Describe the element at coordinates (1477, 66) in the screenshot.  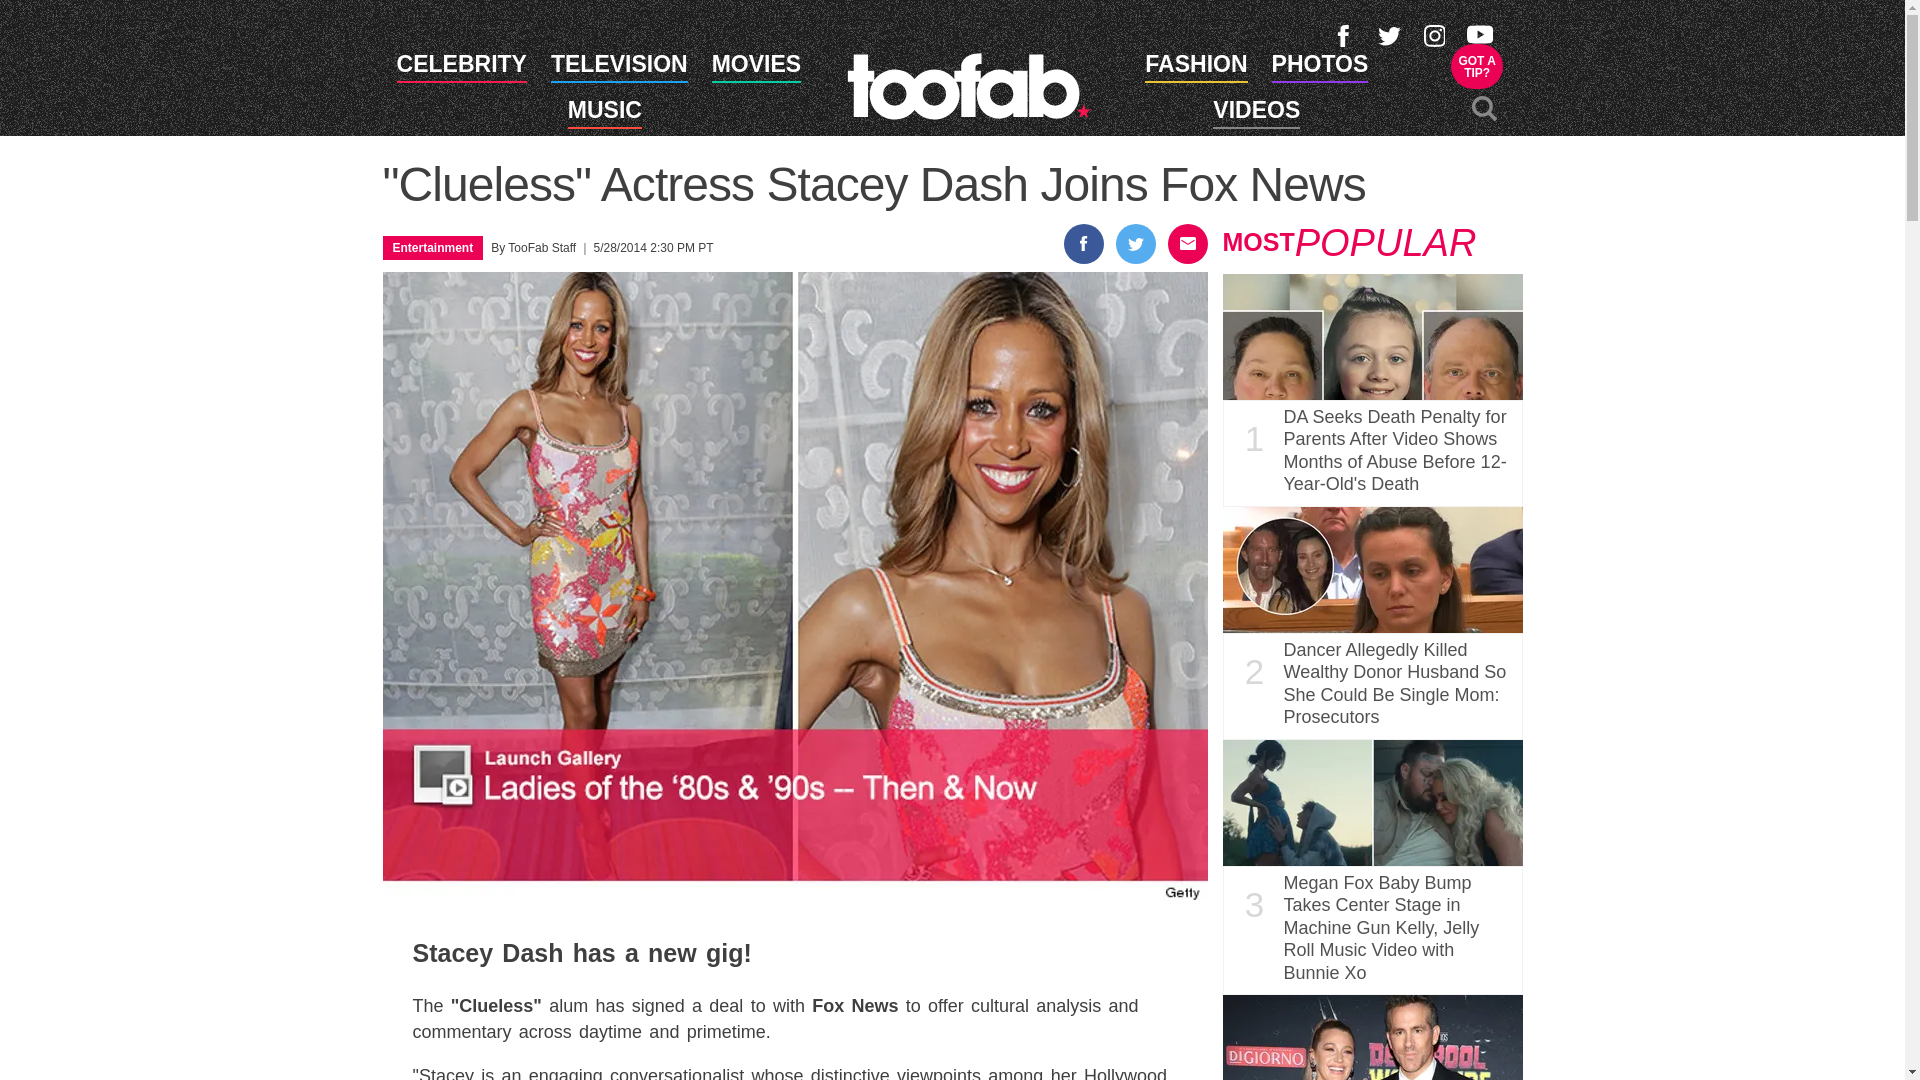
I see `MUSIC` at that location.